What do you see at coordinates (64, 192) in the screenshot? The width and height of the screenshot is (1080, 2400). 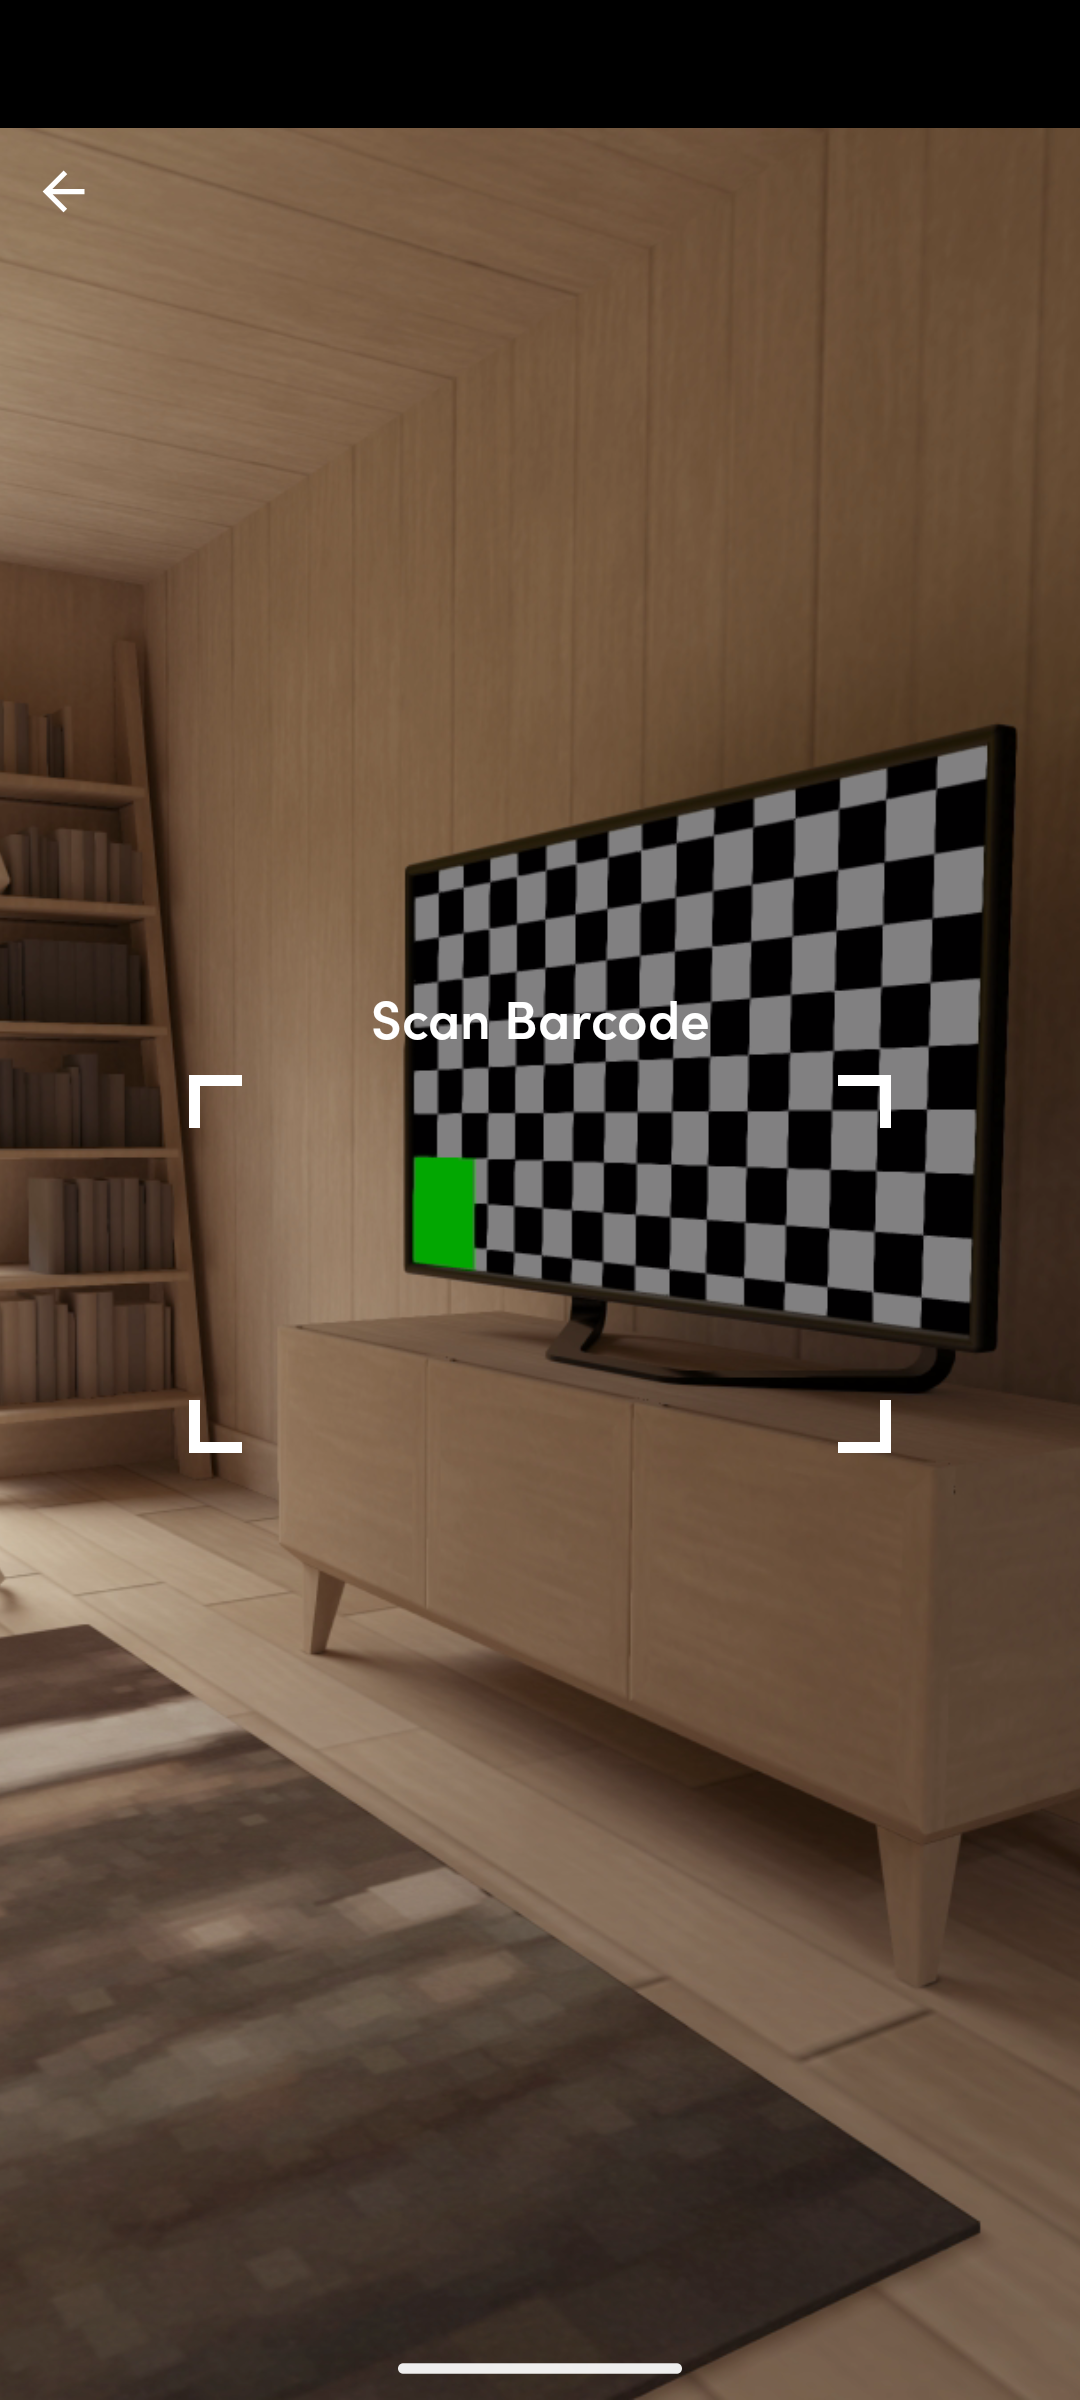 I see `top_left_action` at bounding box center [64, 192].